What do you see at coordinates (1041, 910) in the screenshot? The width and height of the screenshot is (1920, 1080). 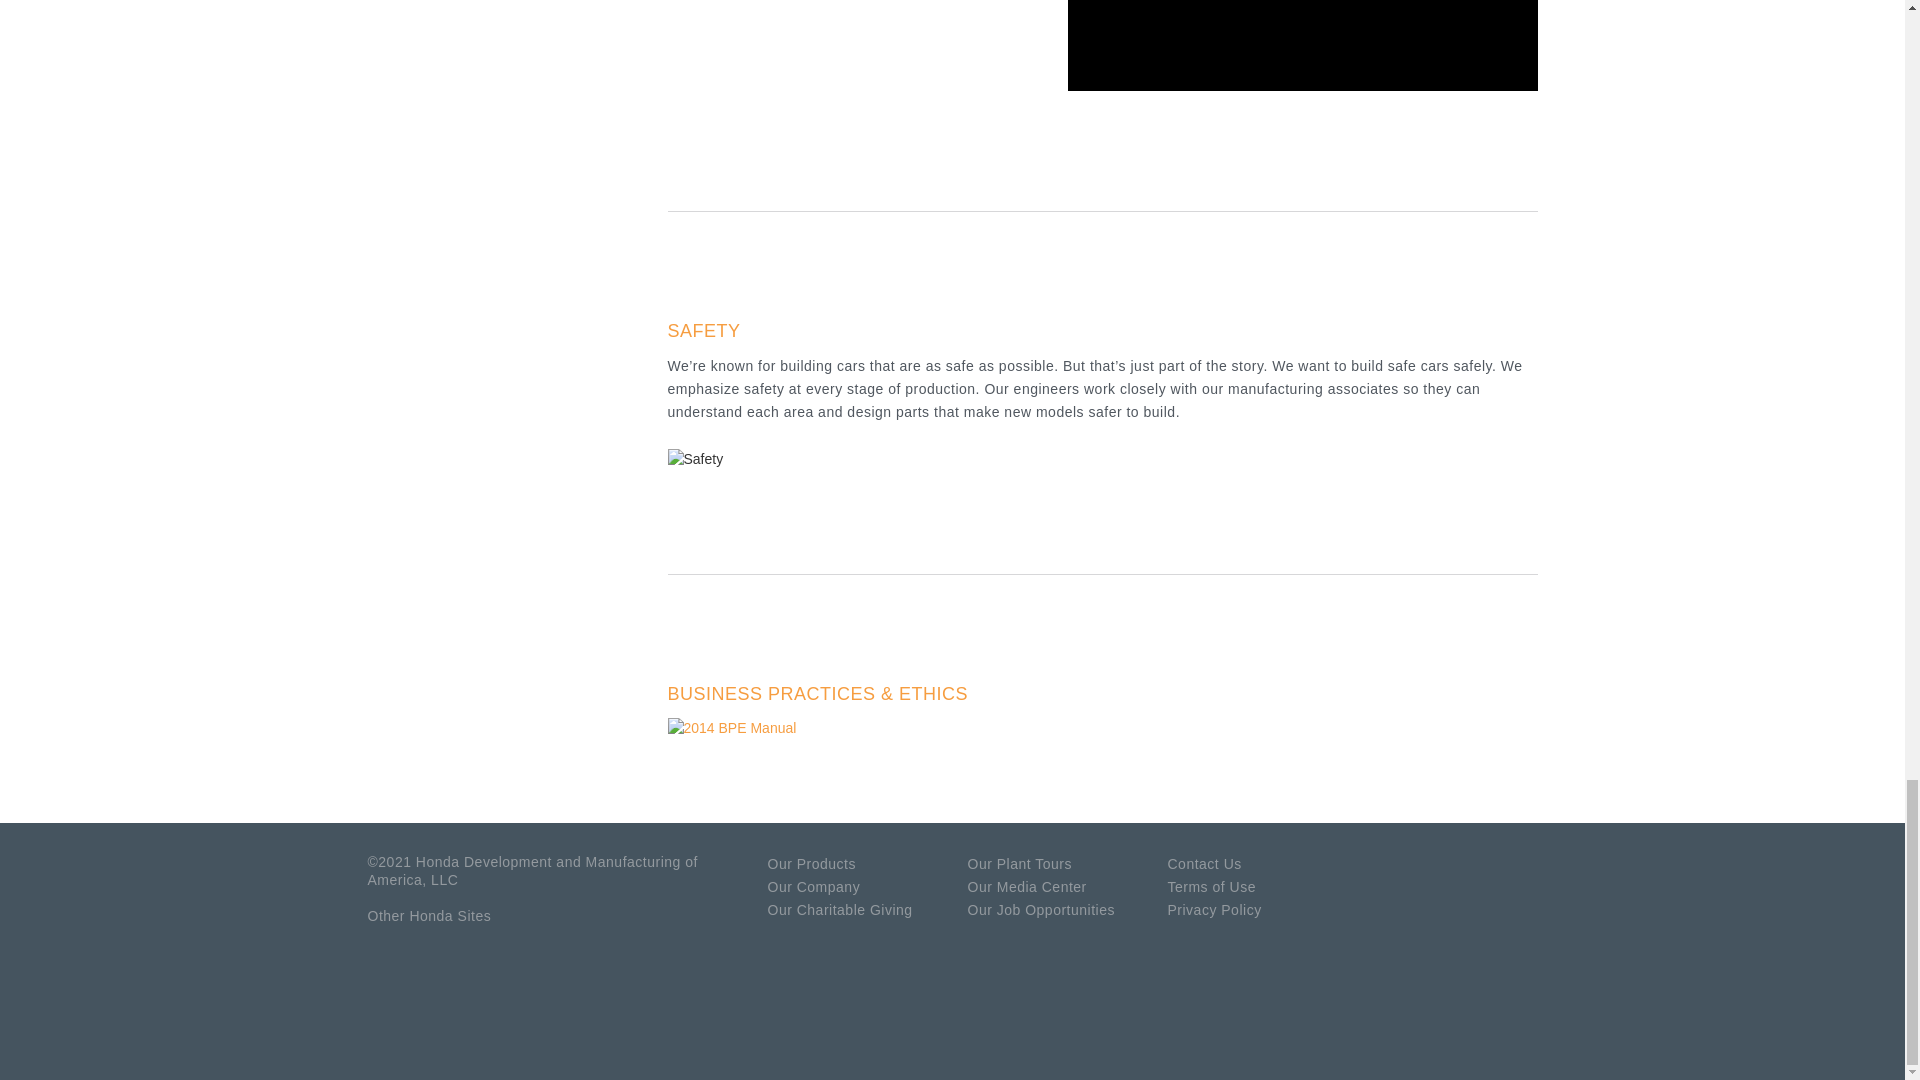 I see `Our Job Opportunities` at bounding box center [1041, 910].